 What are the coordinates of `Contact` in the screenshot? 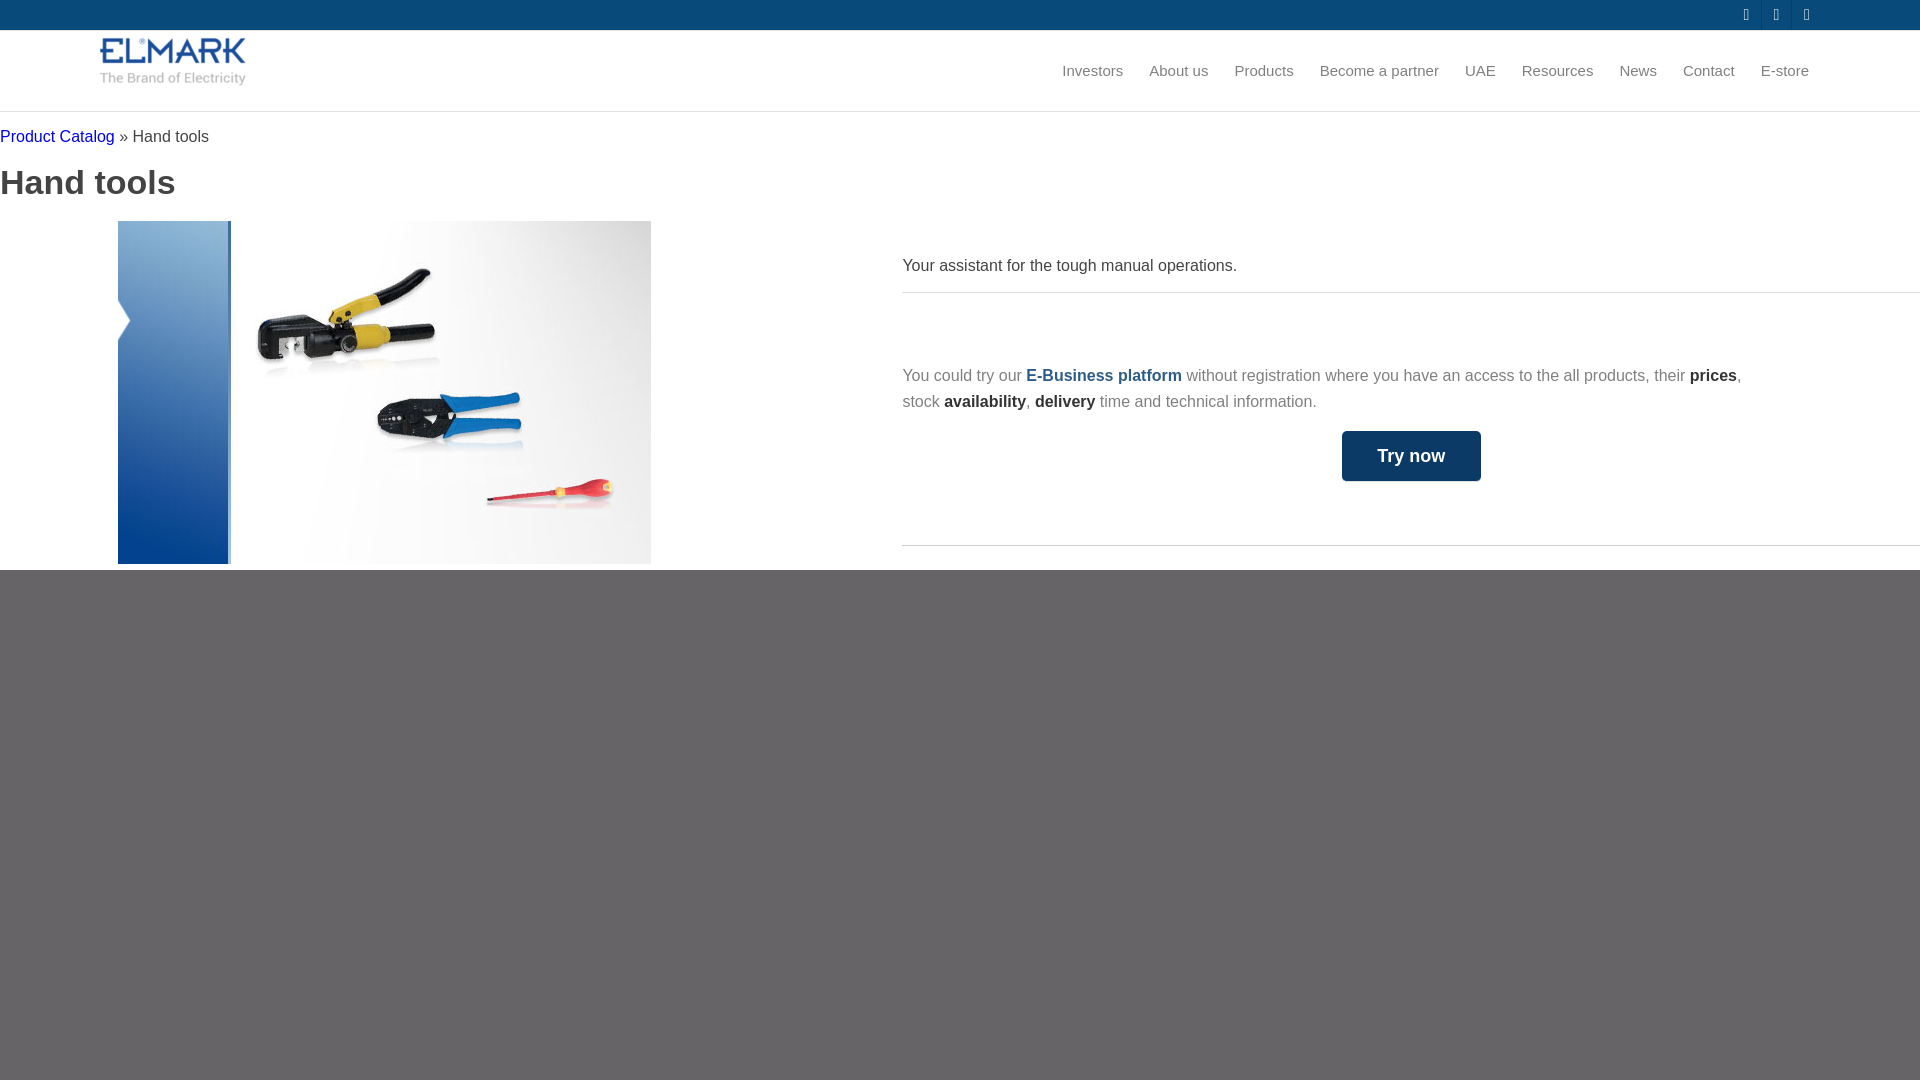 It's located at (1708, 71).